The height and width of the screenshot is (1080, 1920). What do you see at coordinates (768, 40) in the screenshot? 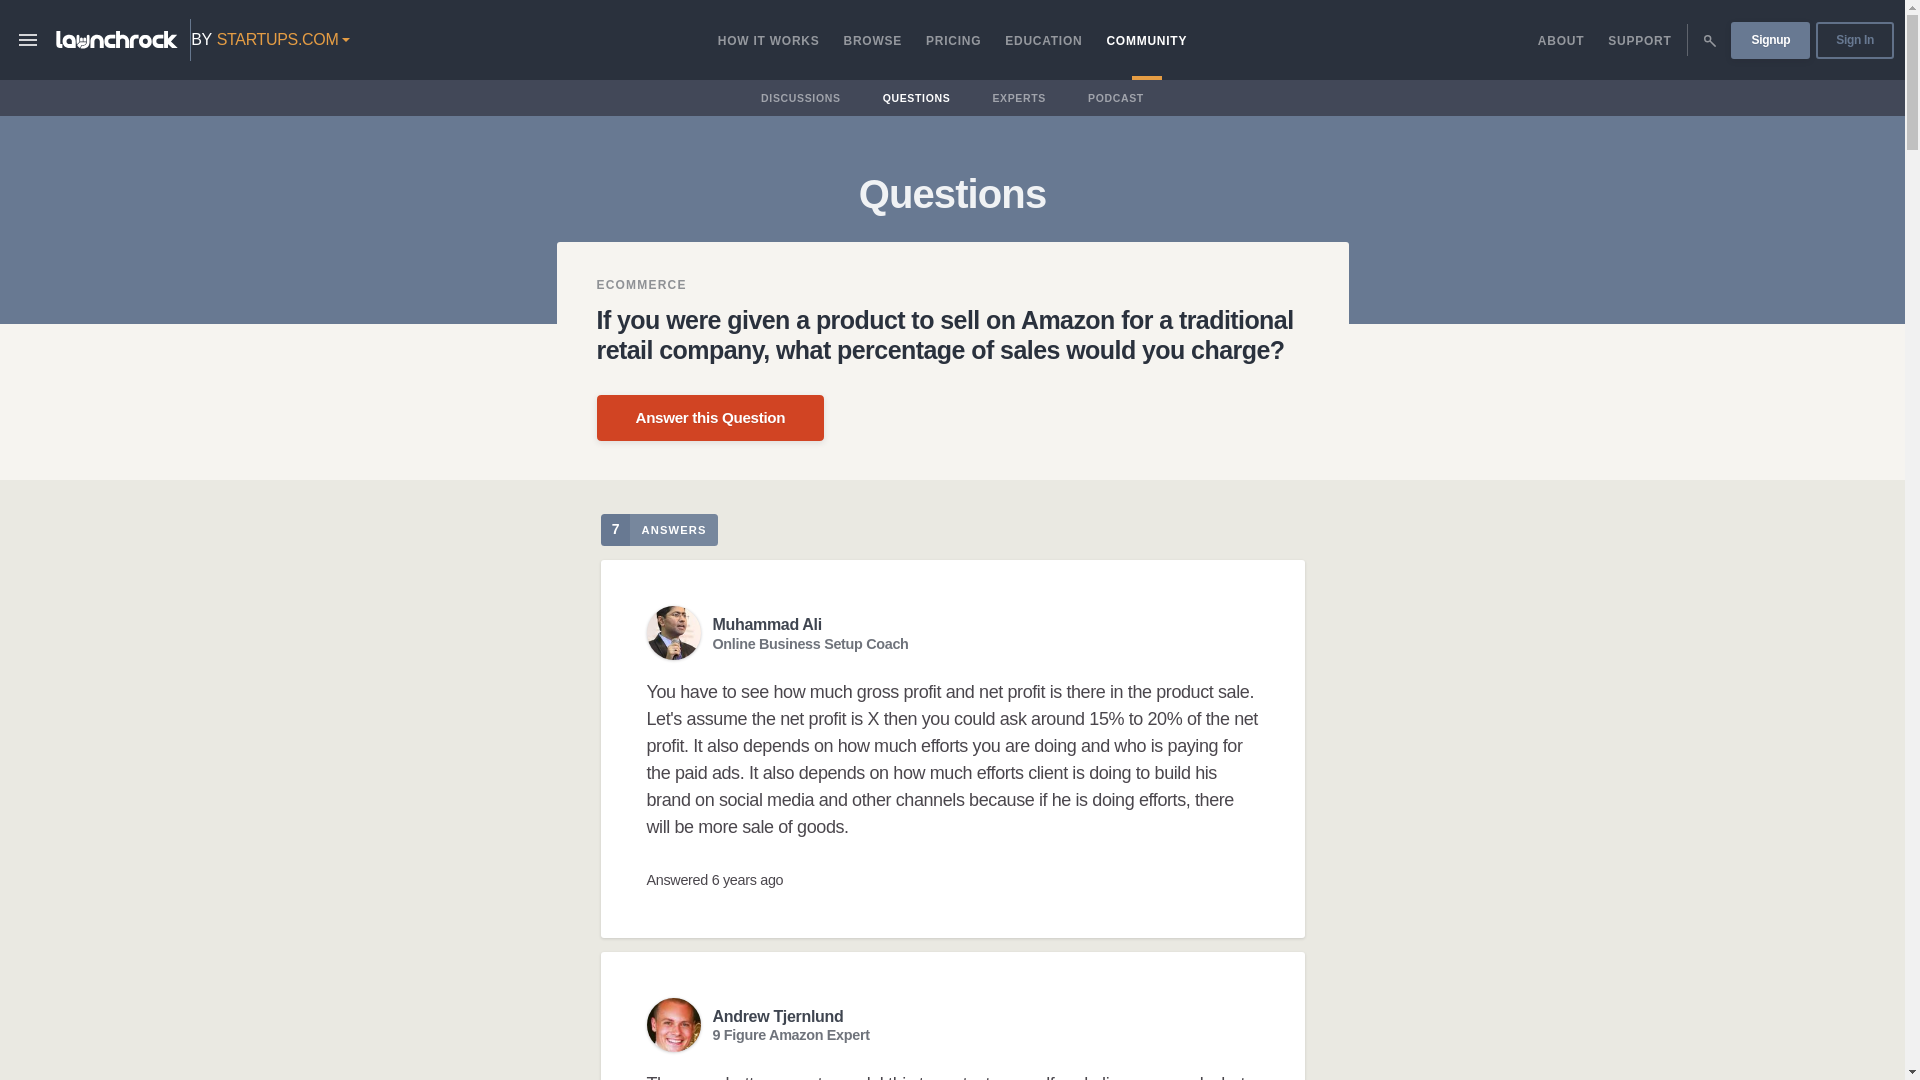
I see `HOW IT WORKS` at bounding box center [768, 40].